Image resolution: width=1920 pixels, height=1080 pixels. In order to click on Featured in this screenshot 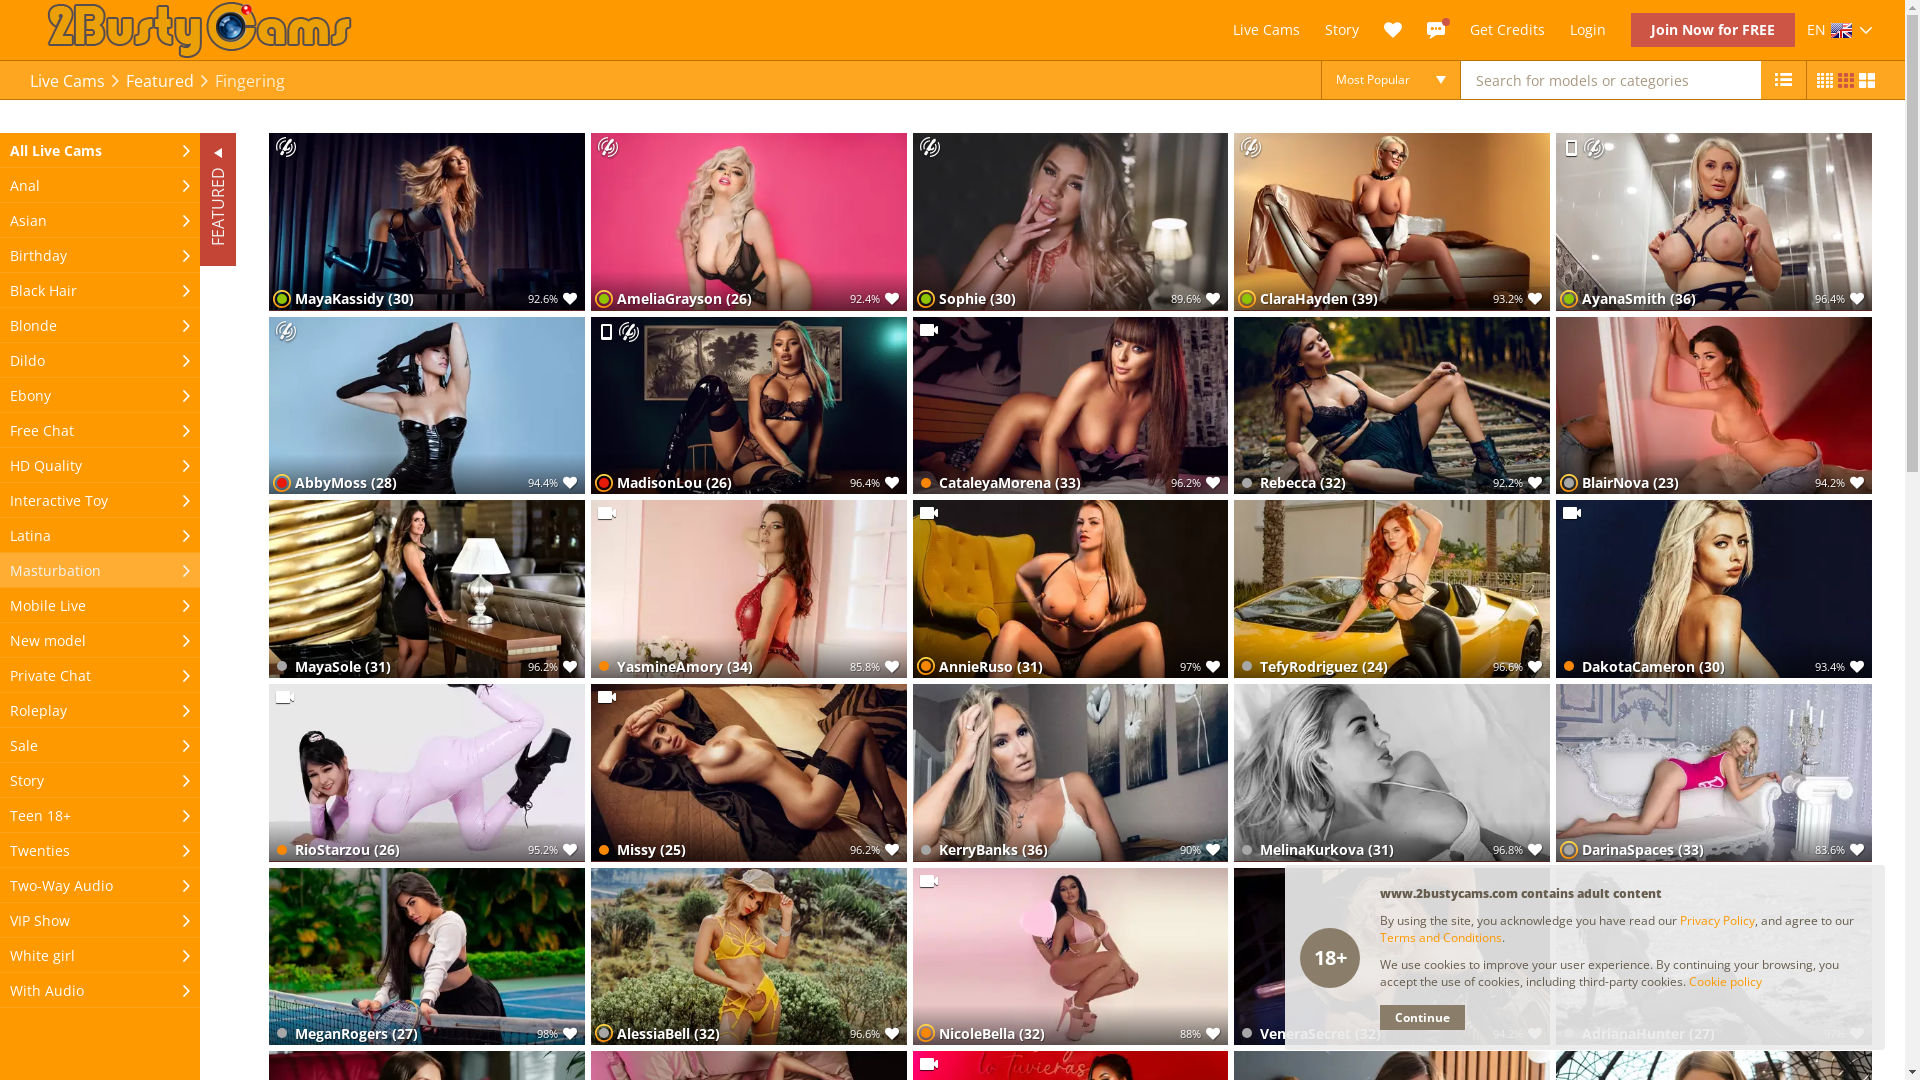, I will do `click(160, 81)`.